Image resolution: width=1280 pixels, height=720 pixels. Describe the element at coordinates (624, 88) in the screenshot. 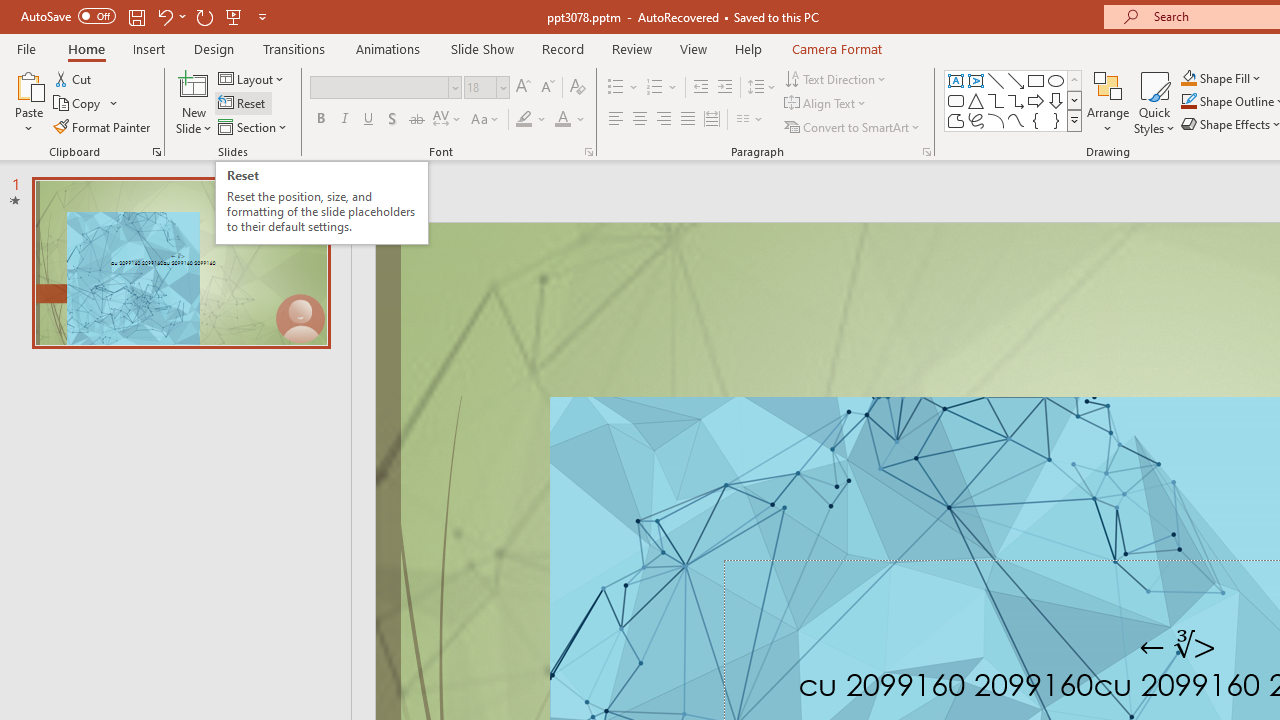

I see `Bullets` at that location.